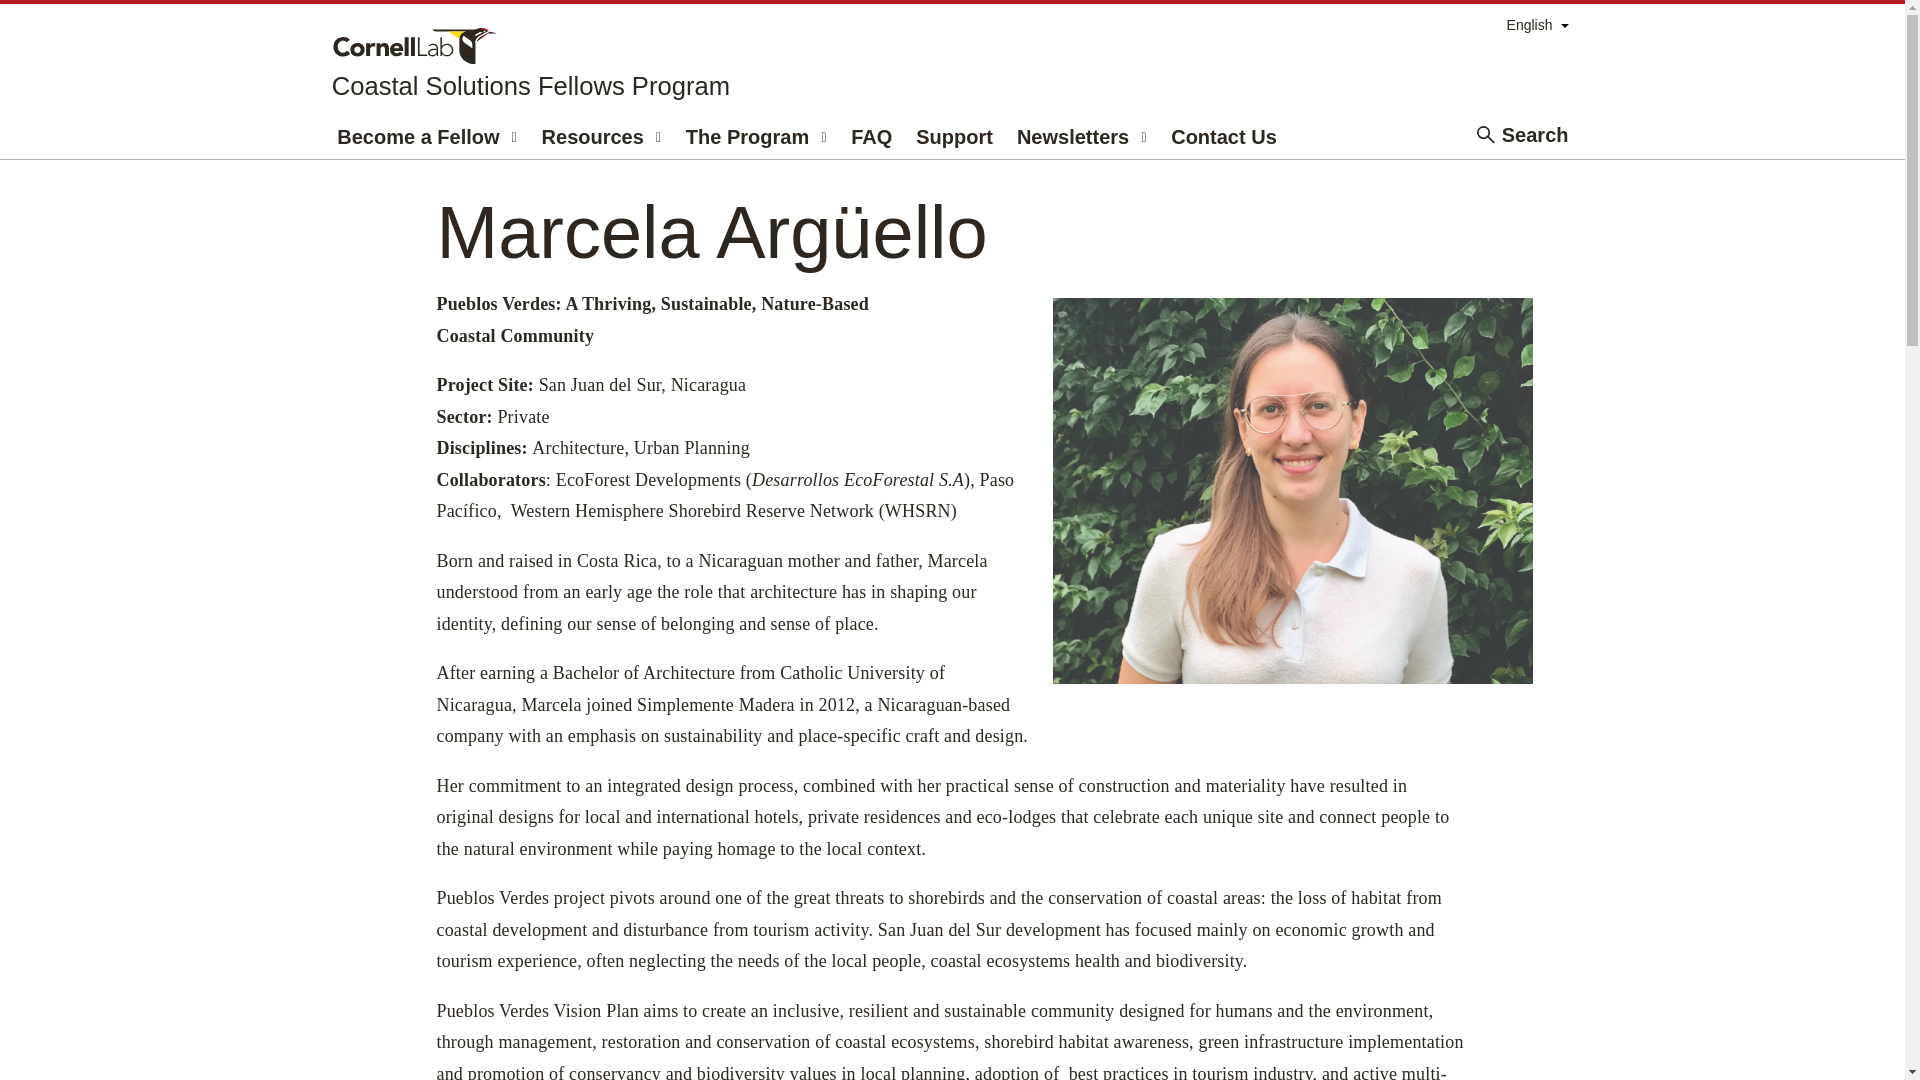 The height and width of the screenshot is (1080, 1920). What do you see at coordinates (418, 134) in the screenshot?
I see `Become a Fellow` at bounding box center [418, 134].